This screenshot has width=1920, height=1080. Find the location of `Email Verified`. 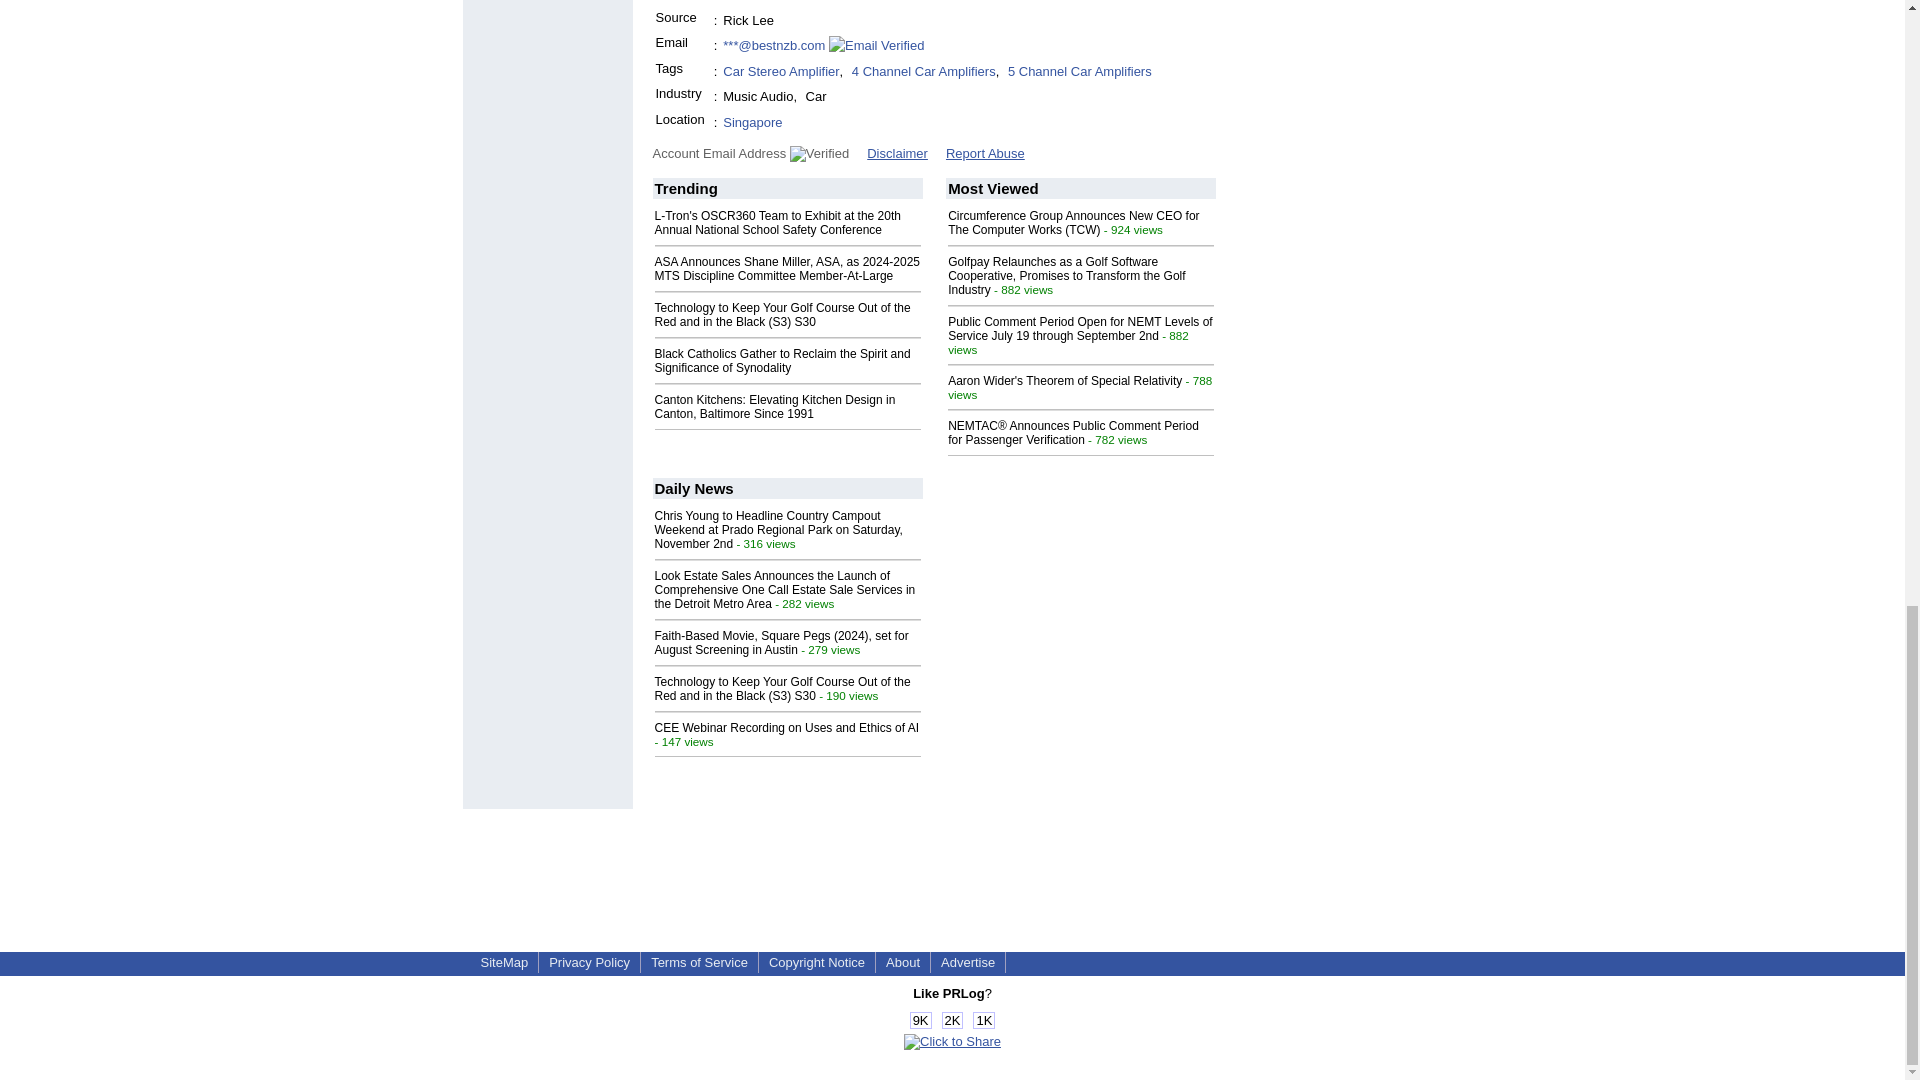

Email Verified is located at coordinates (876, 46).